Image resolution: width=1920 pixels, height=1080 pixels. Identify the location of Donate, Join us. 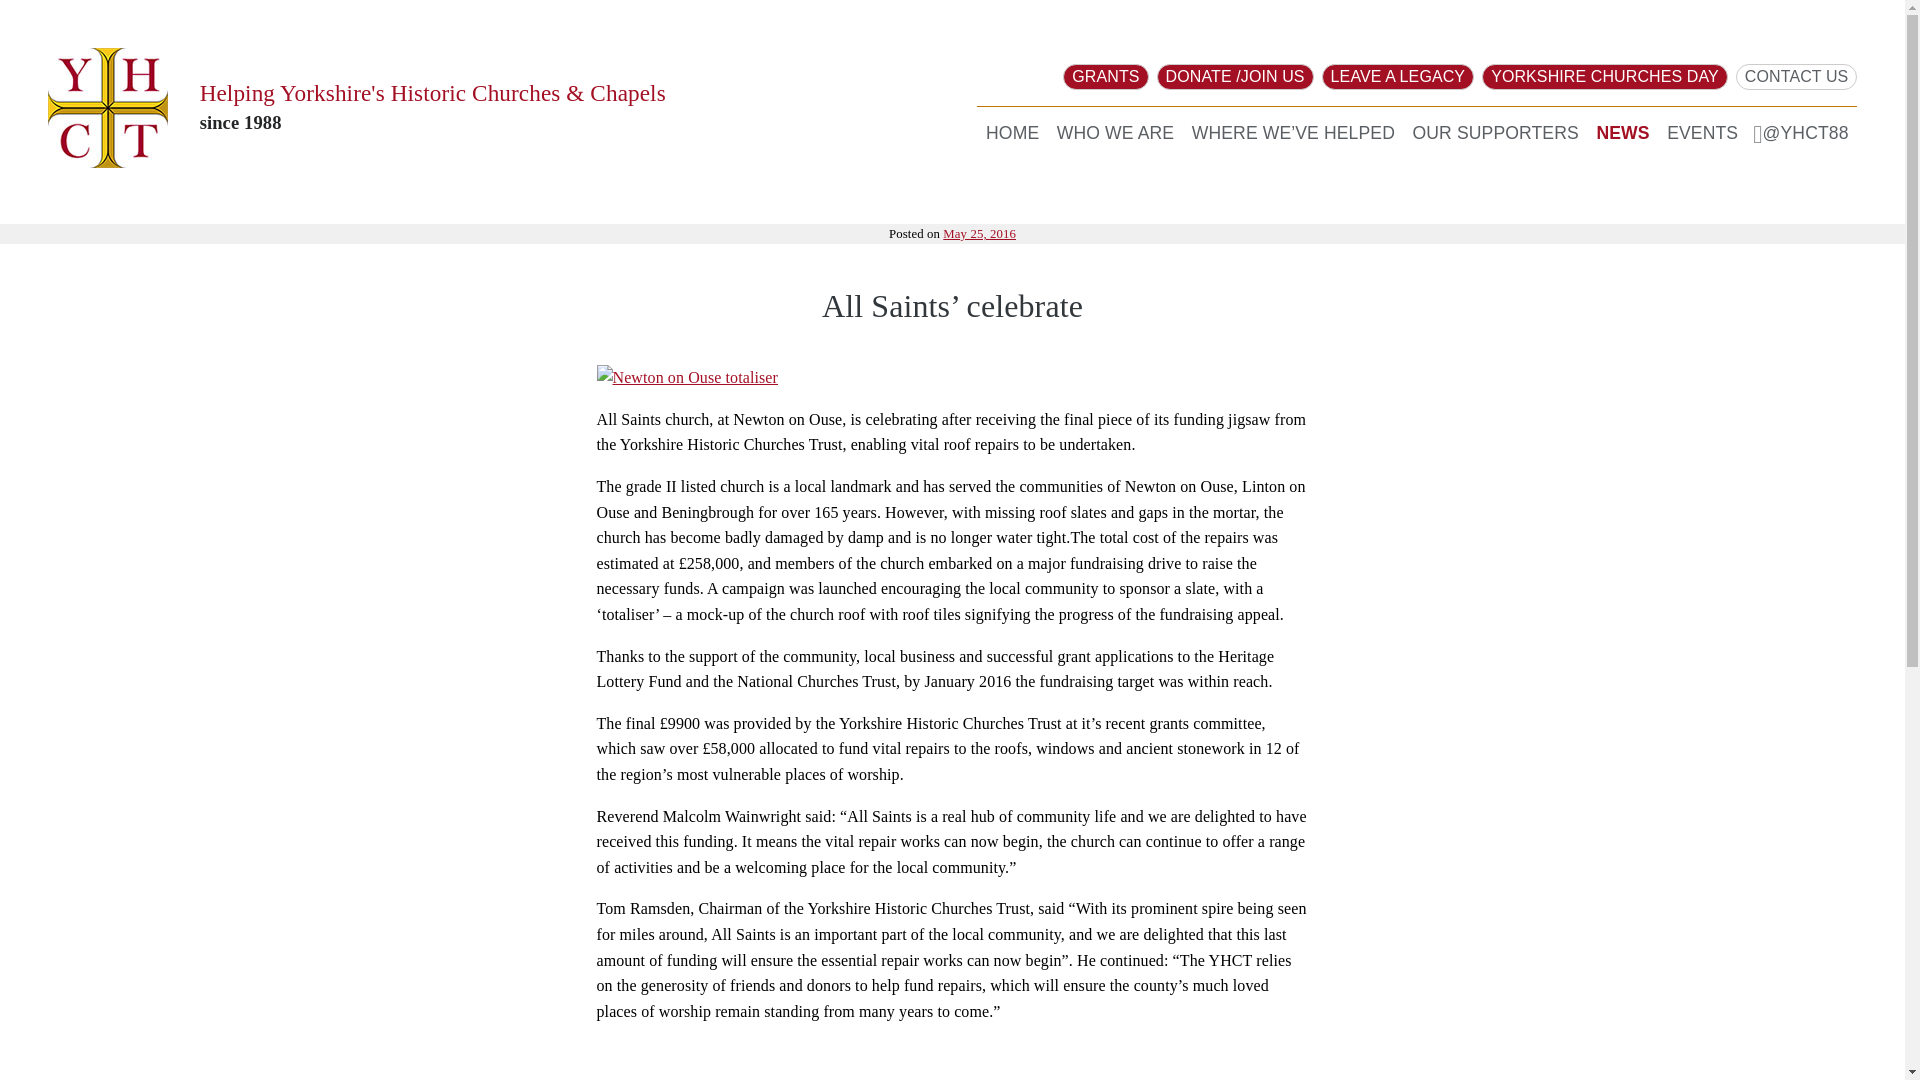
(1235, 76).